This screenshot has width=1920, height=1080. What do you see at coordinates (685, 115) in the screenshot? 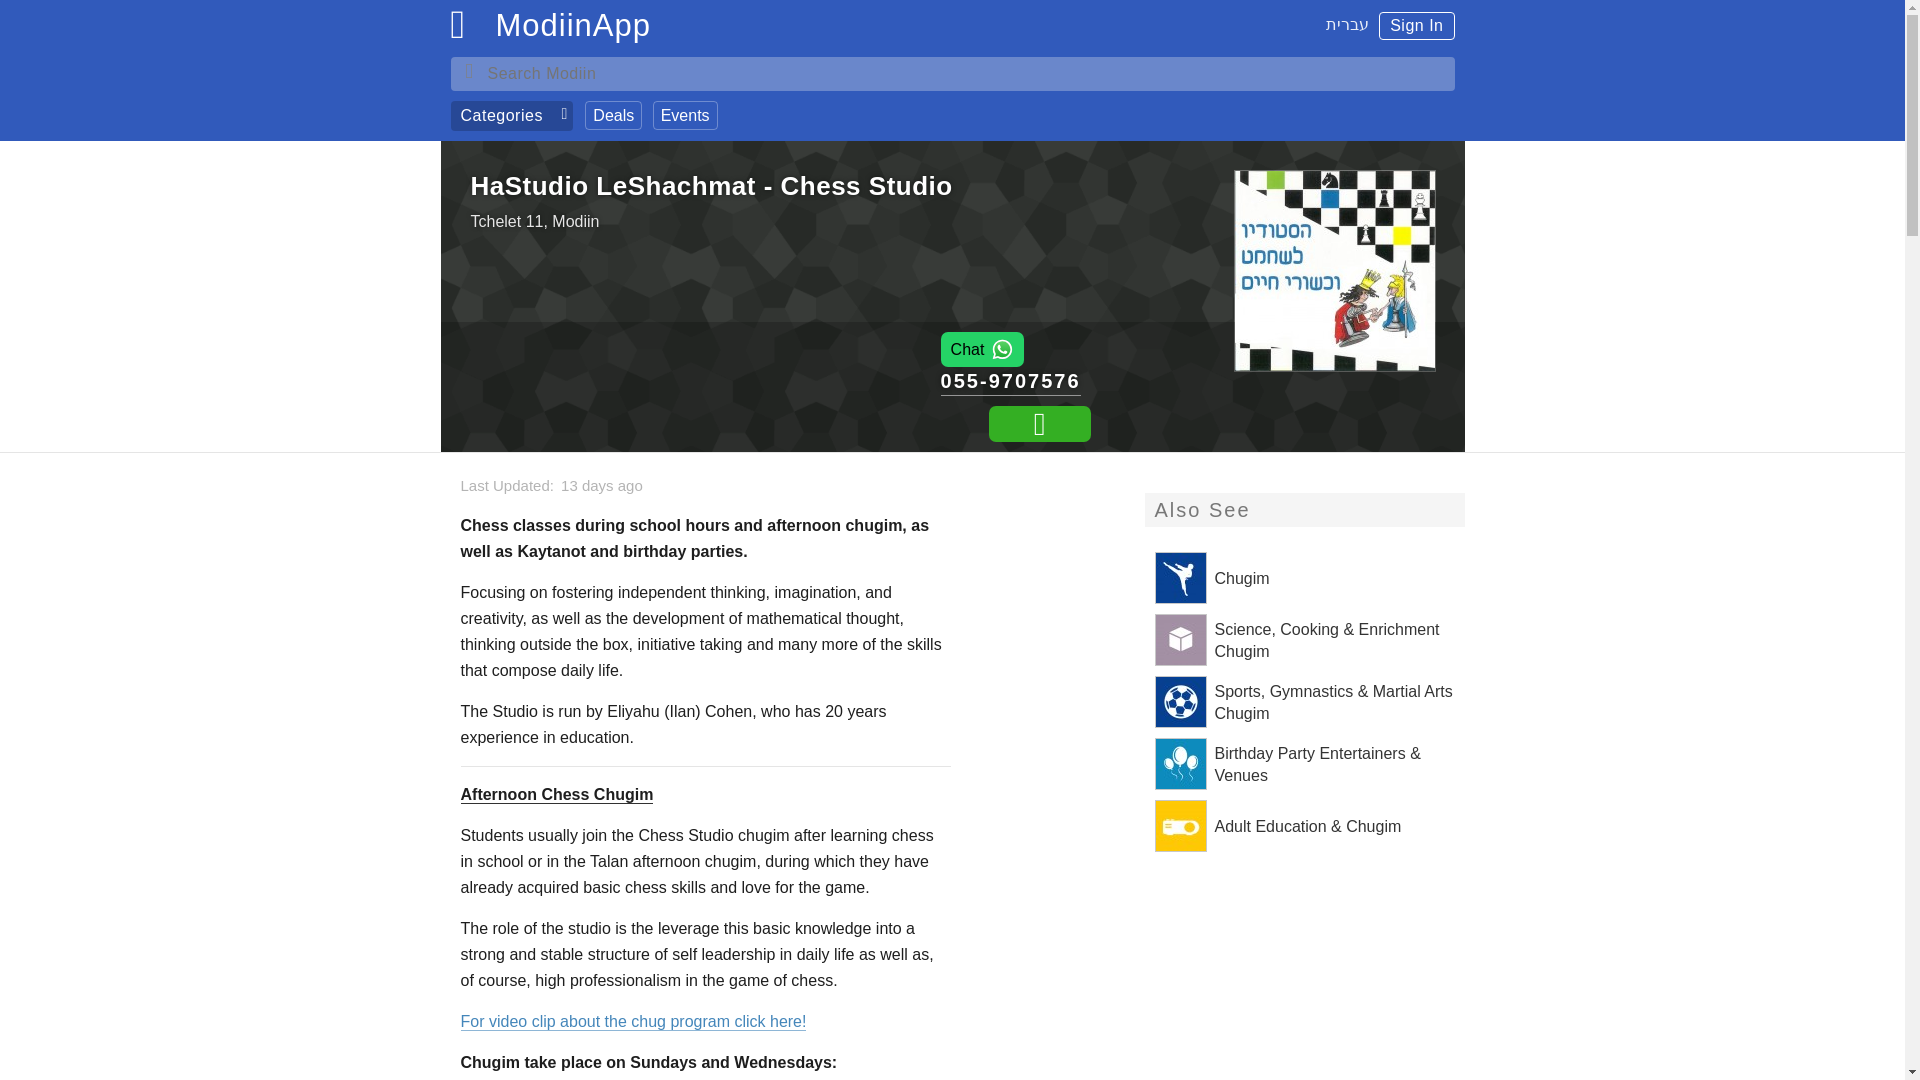
I see `Events` at bounding box center [685, 115].